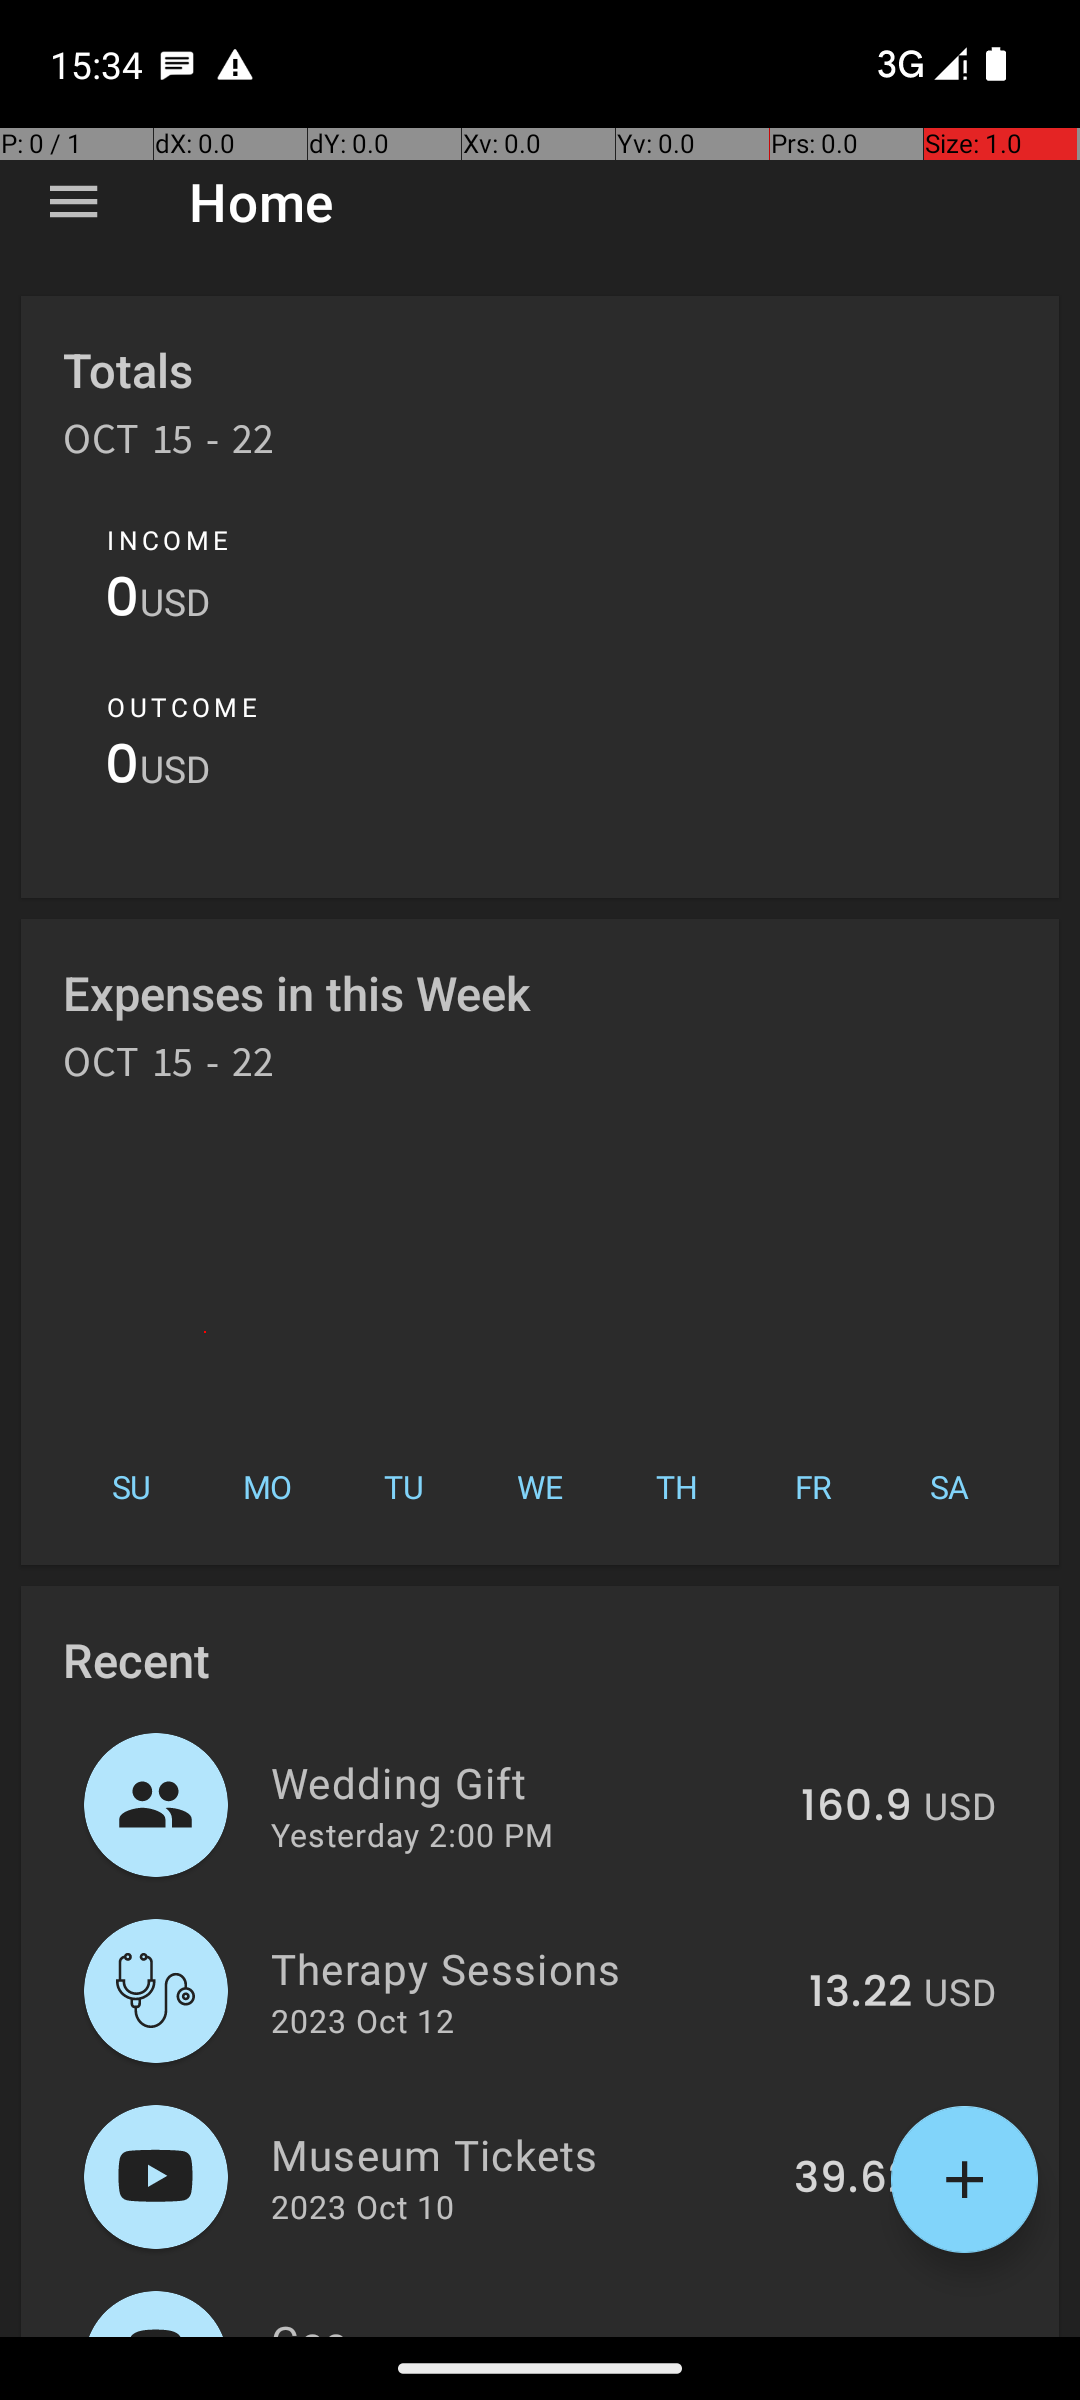  Describe the element at coordinates (524, 1782) in the screenshot. I see `Wedding Gift` at that location.